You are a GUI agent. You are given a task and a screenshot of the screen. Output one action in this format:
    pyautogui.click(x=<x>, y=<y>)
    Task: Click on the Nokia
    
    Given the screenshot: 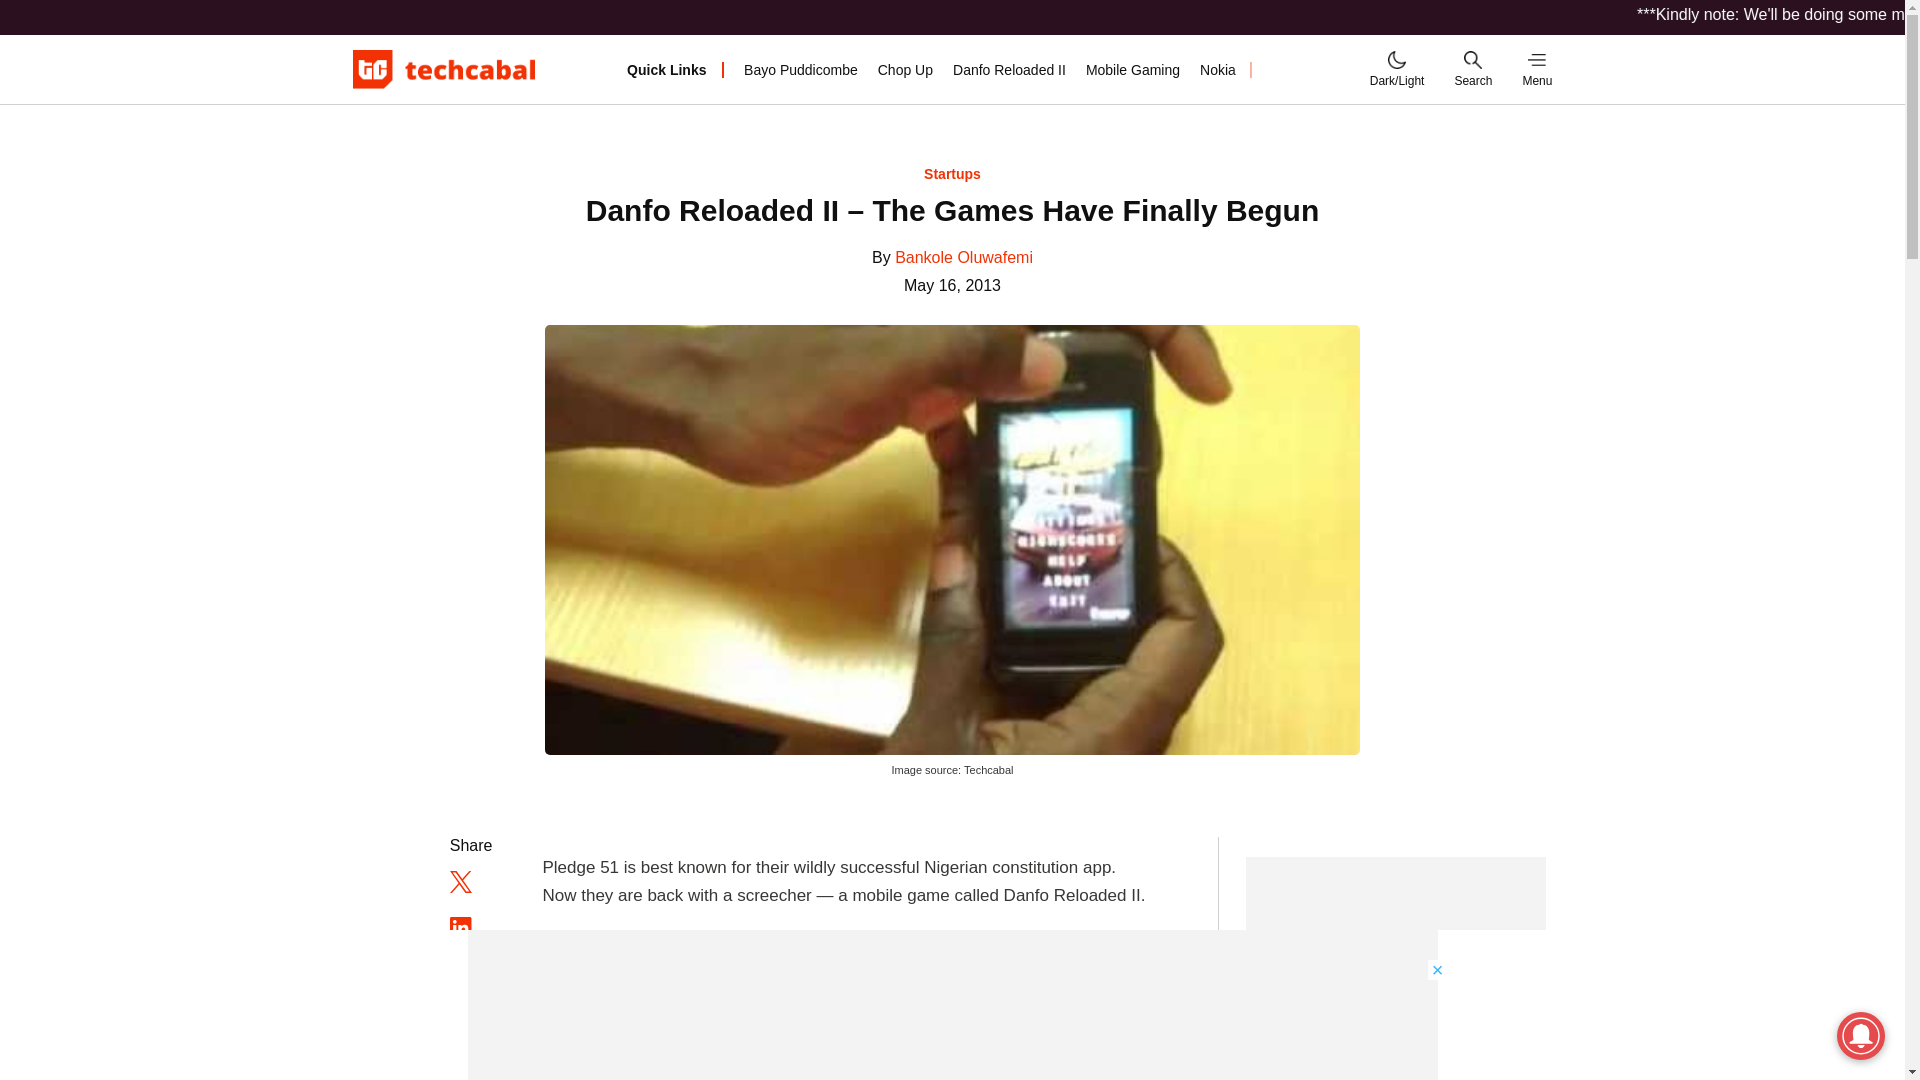 What is the action you would take?
    pyautogui.click(x=1218, y=69)
    